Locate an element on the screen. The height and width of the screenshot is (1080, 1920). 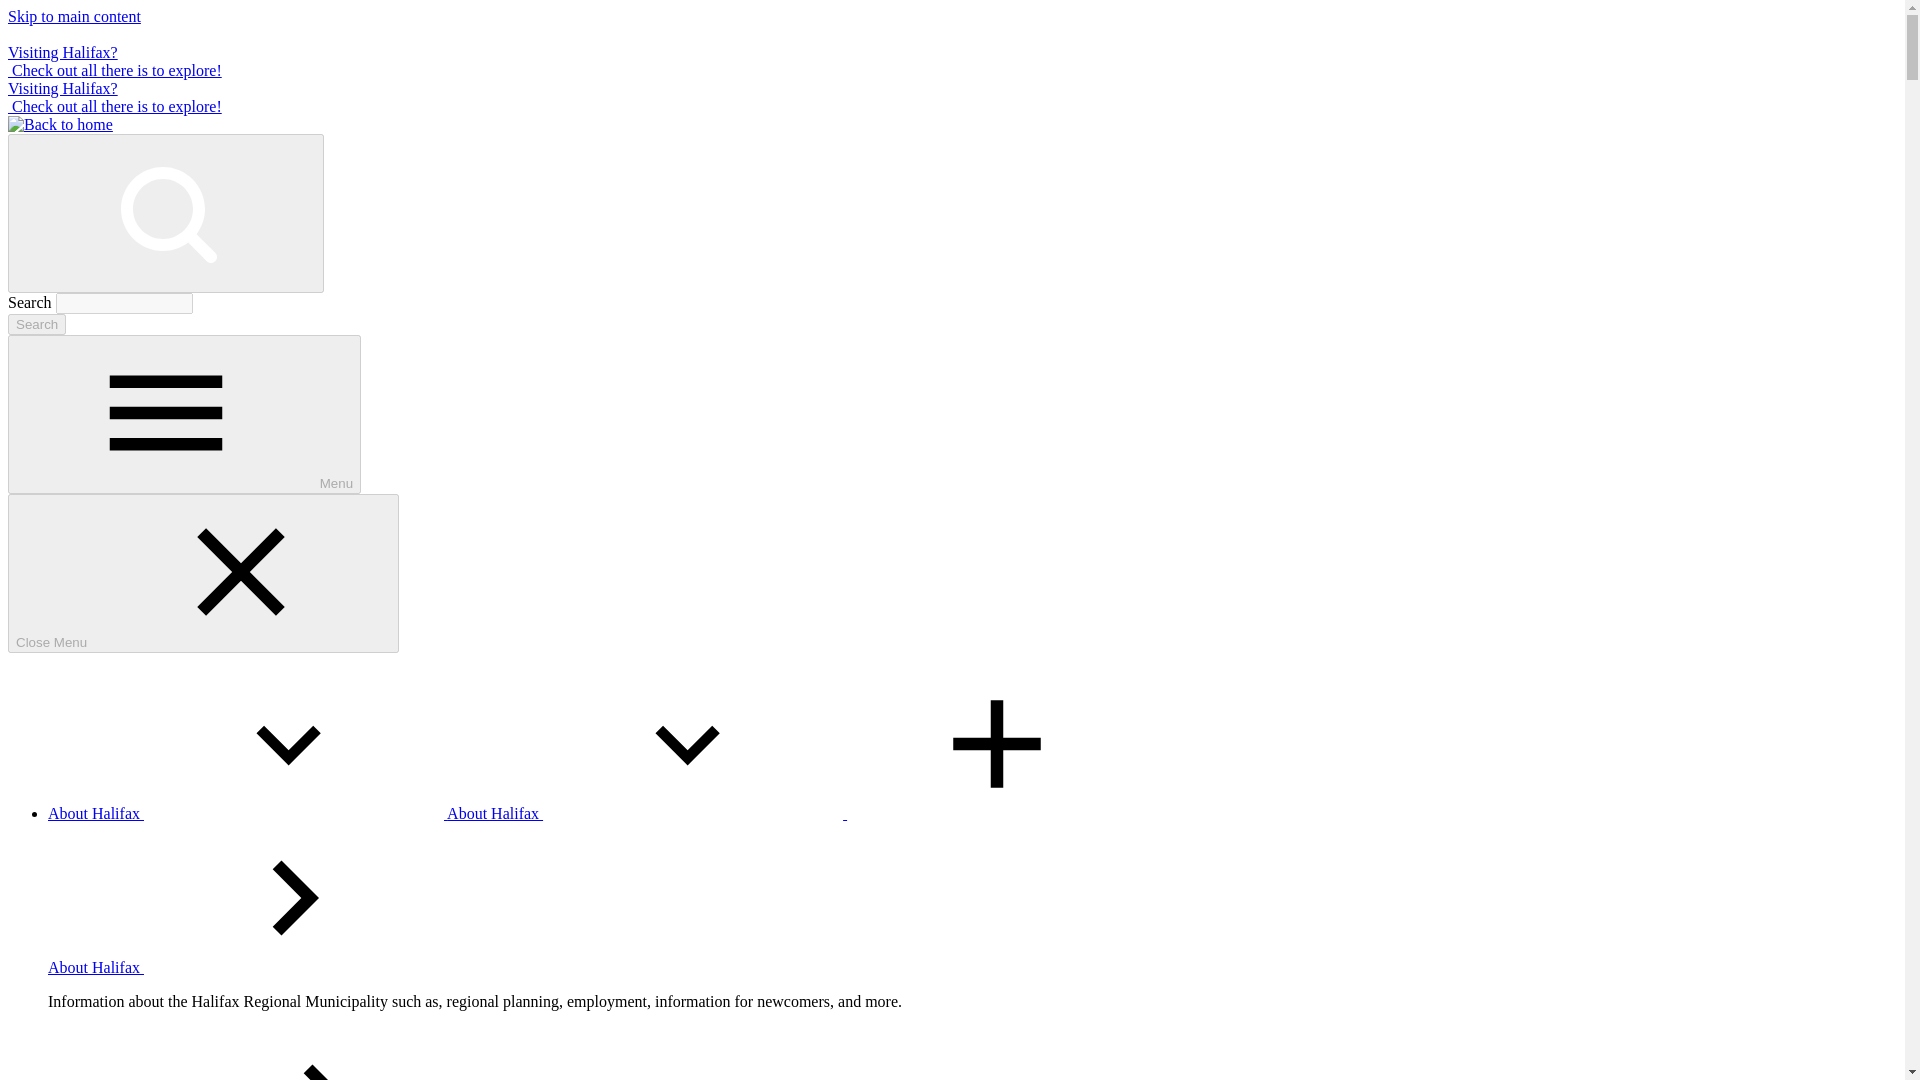
About Halifax is located at coordinates (248, 812).